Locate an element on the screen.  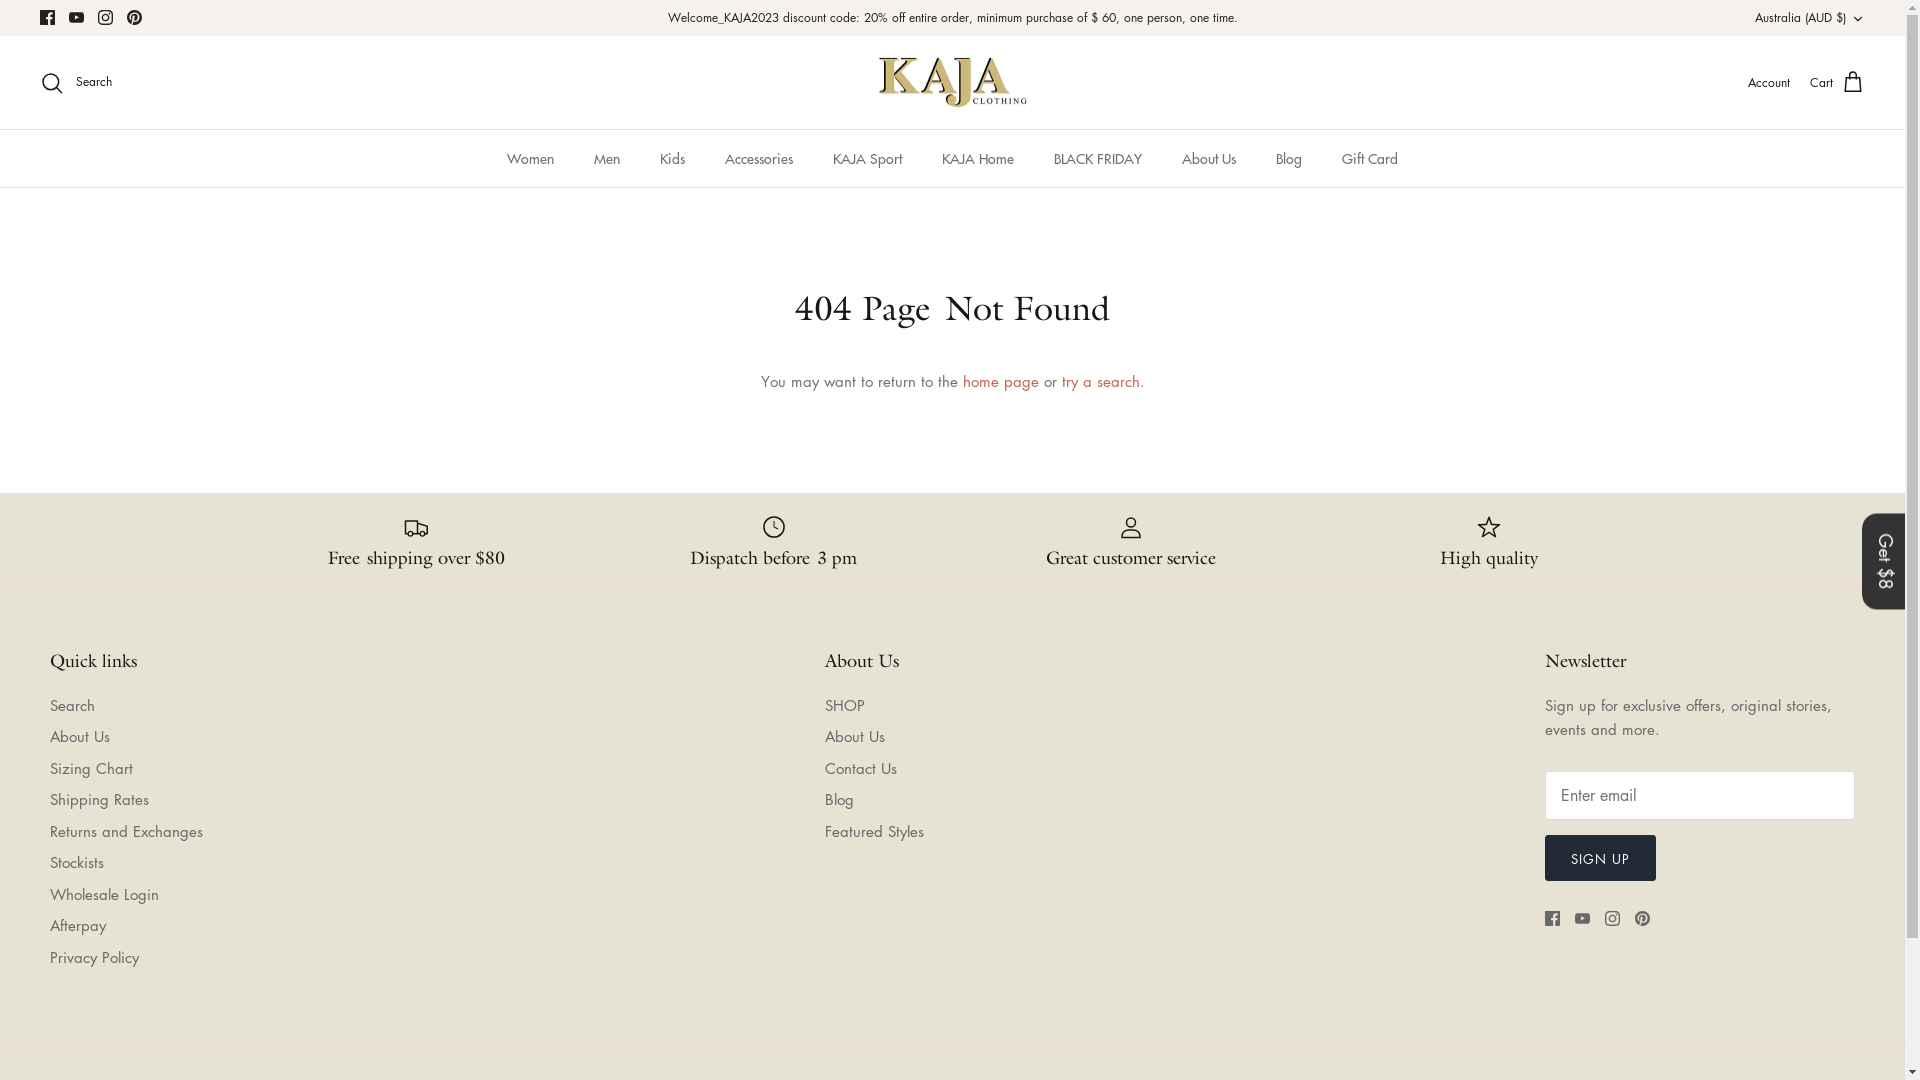
Afterpay is located at coordinates (78, 925).